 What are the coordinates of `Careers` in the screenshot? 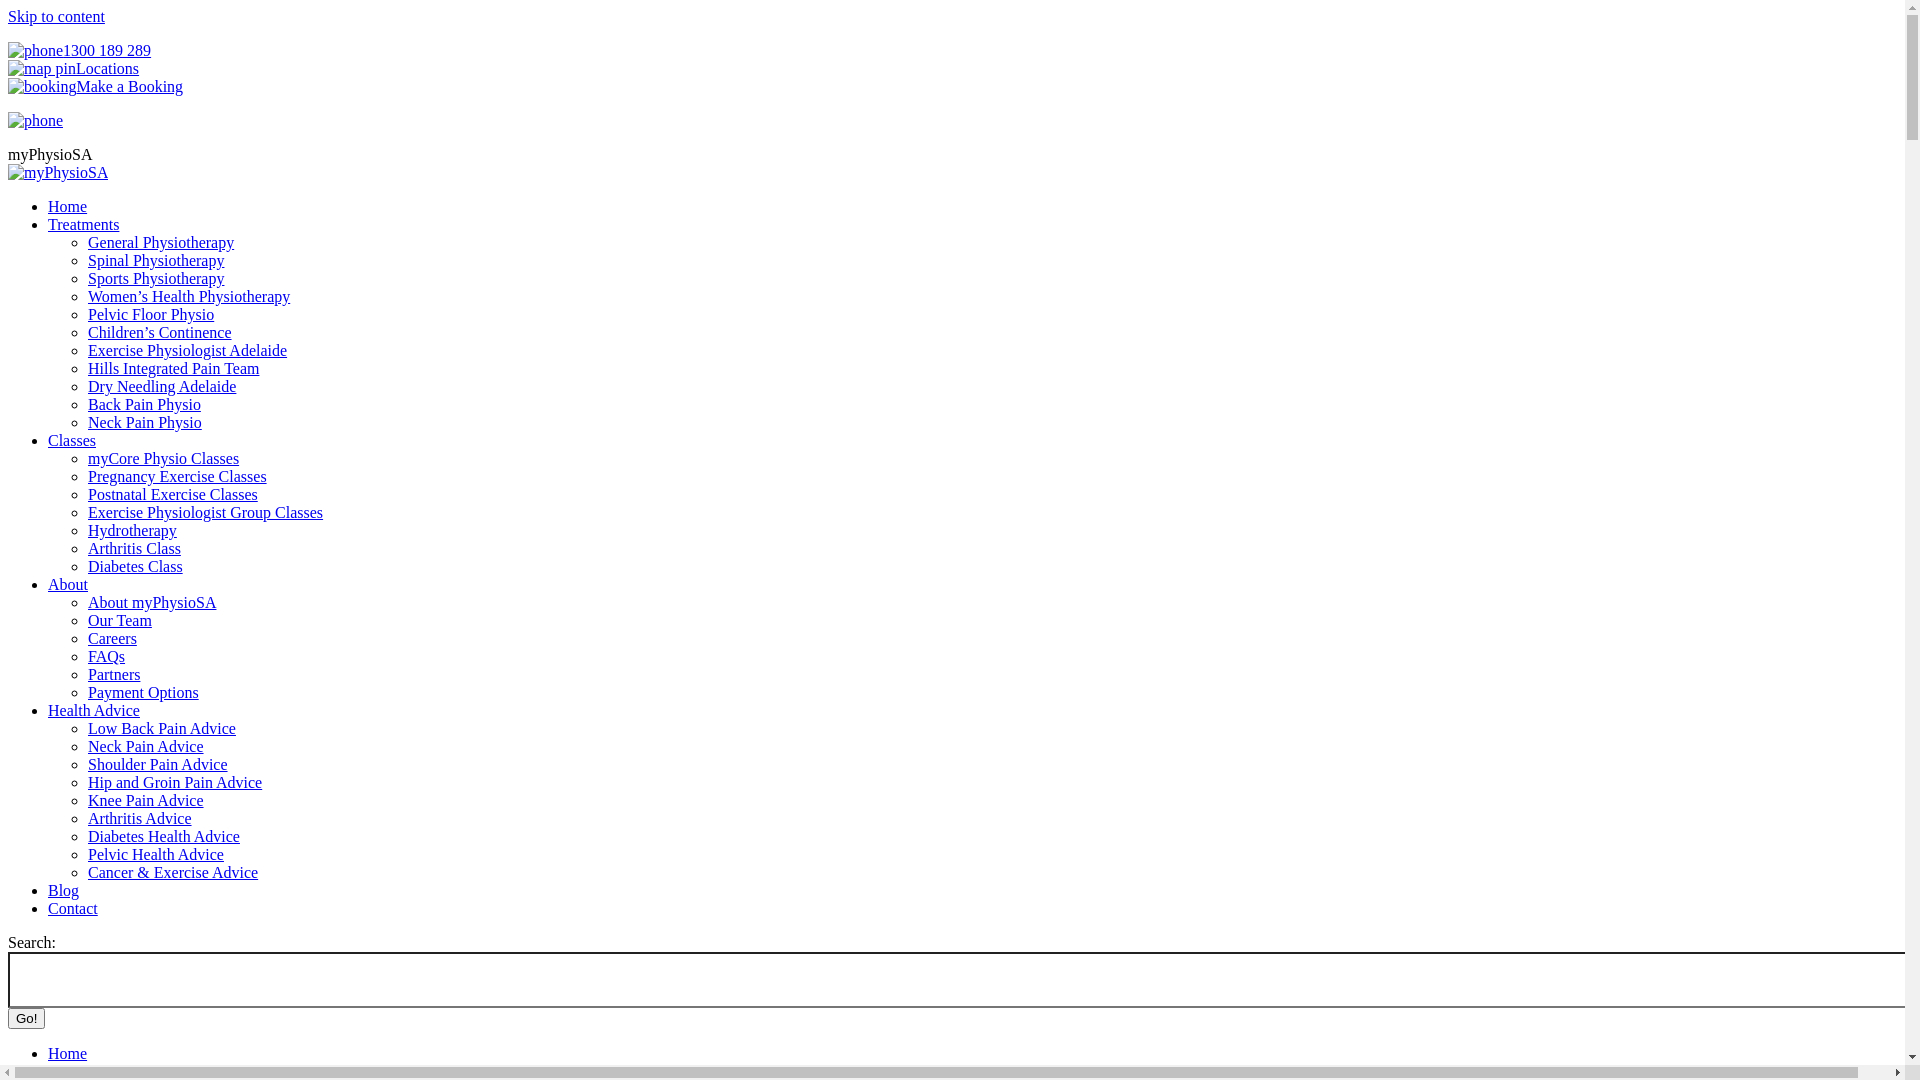 It's located at (112, 638).